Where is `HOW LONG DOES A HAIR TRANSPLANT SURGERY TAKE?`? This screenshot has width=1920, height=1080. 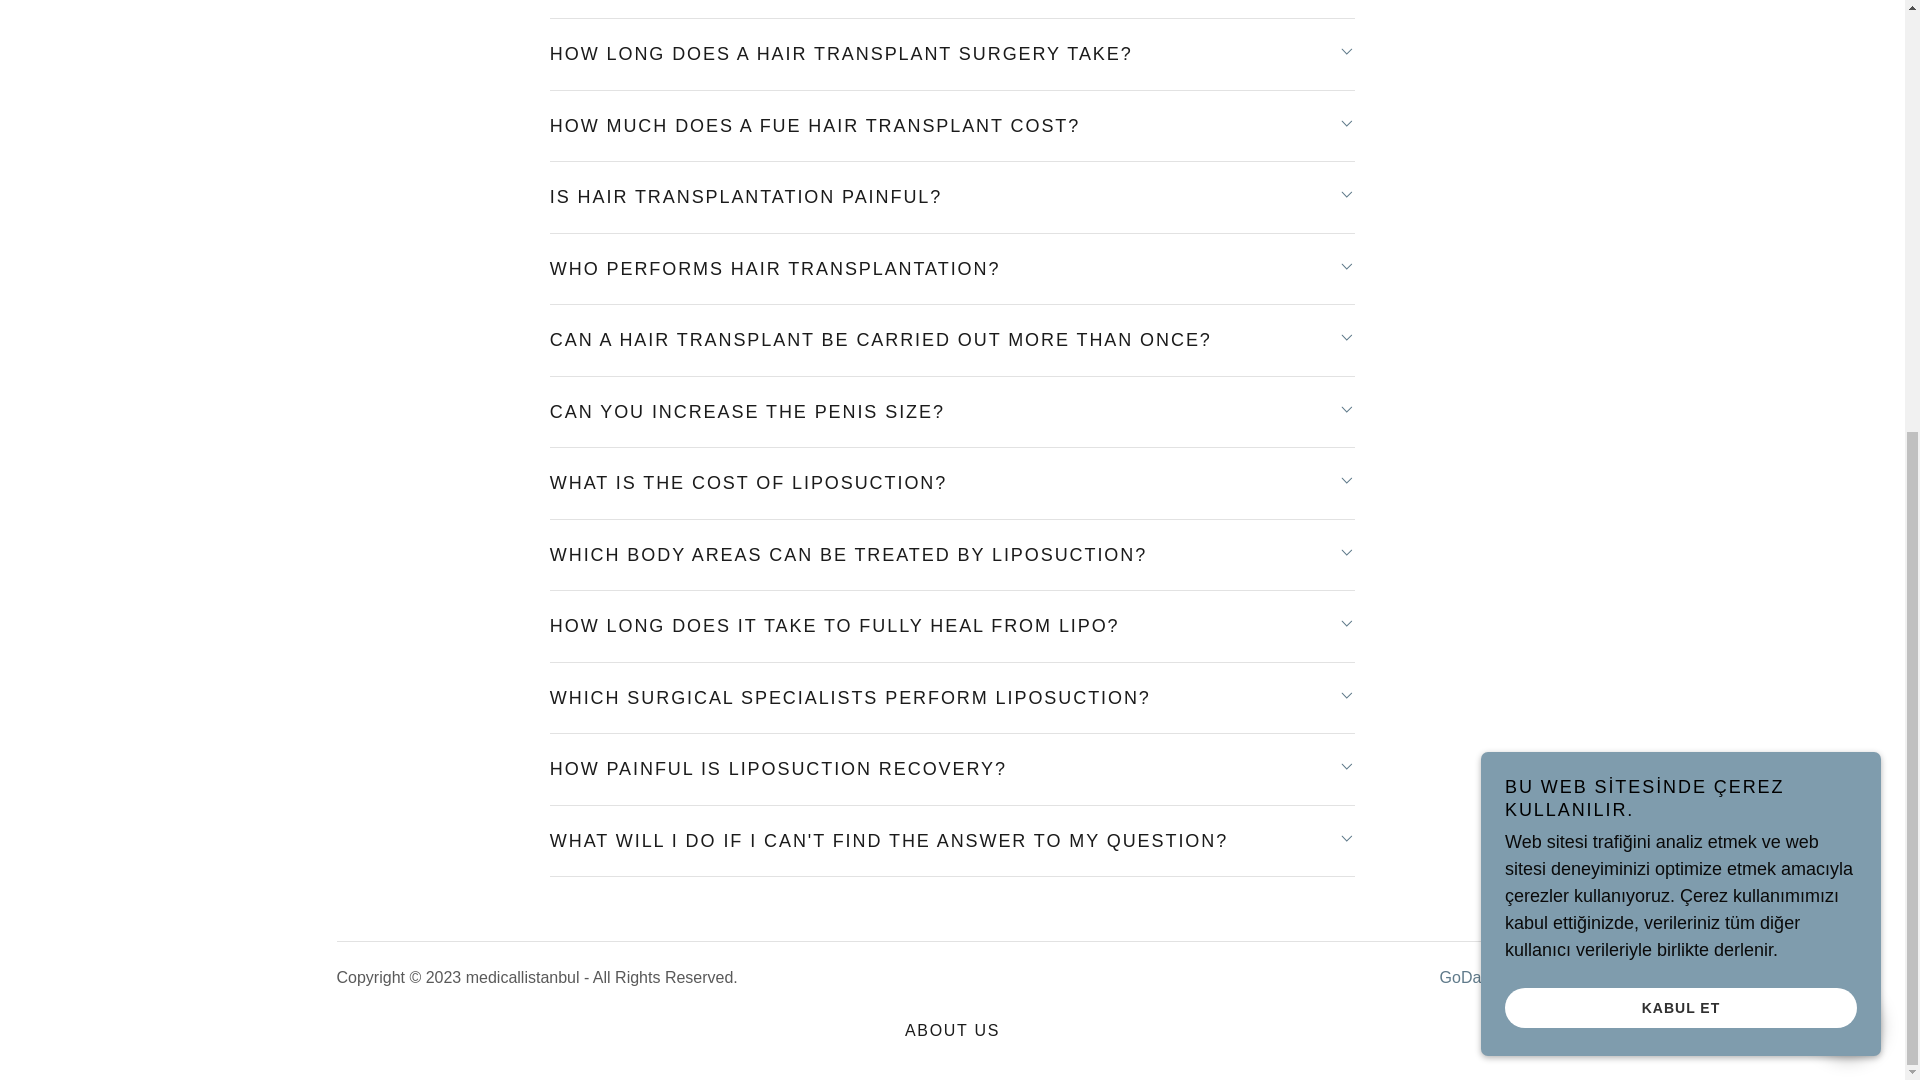
HOW LONG DOES A HAIR TRANSPLANT SURGERY TAKE? is located at coordinates (952, 54).